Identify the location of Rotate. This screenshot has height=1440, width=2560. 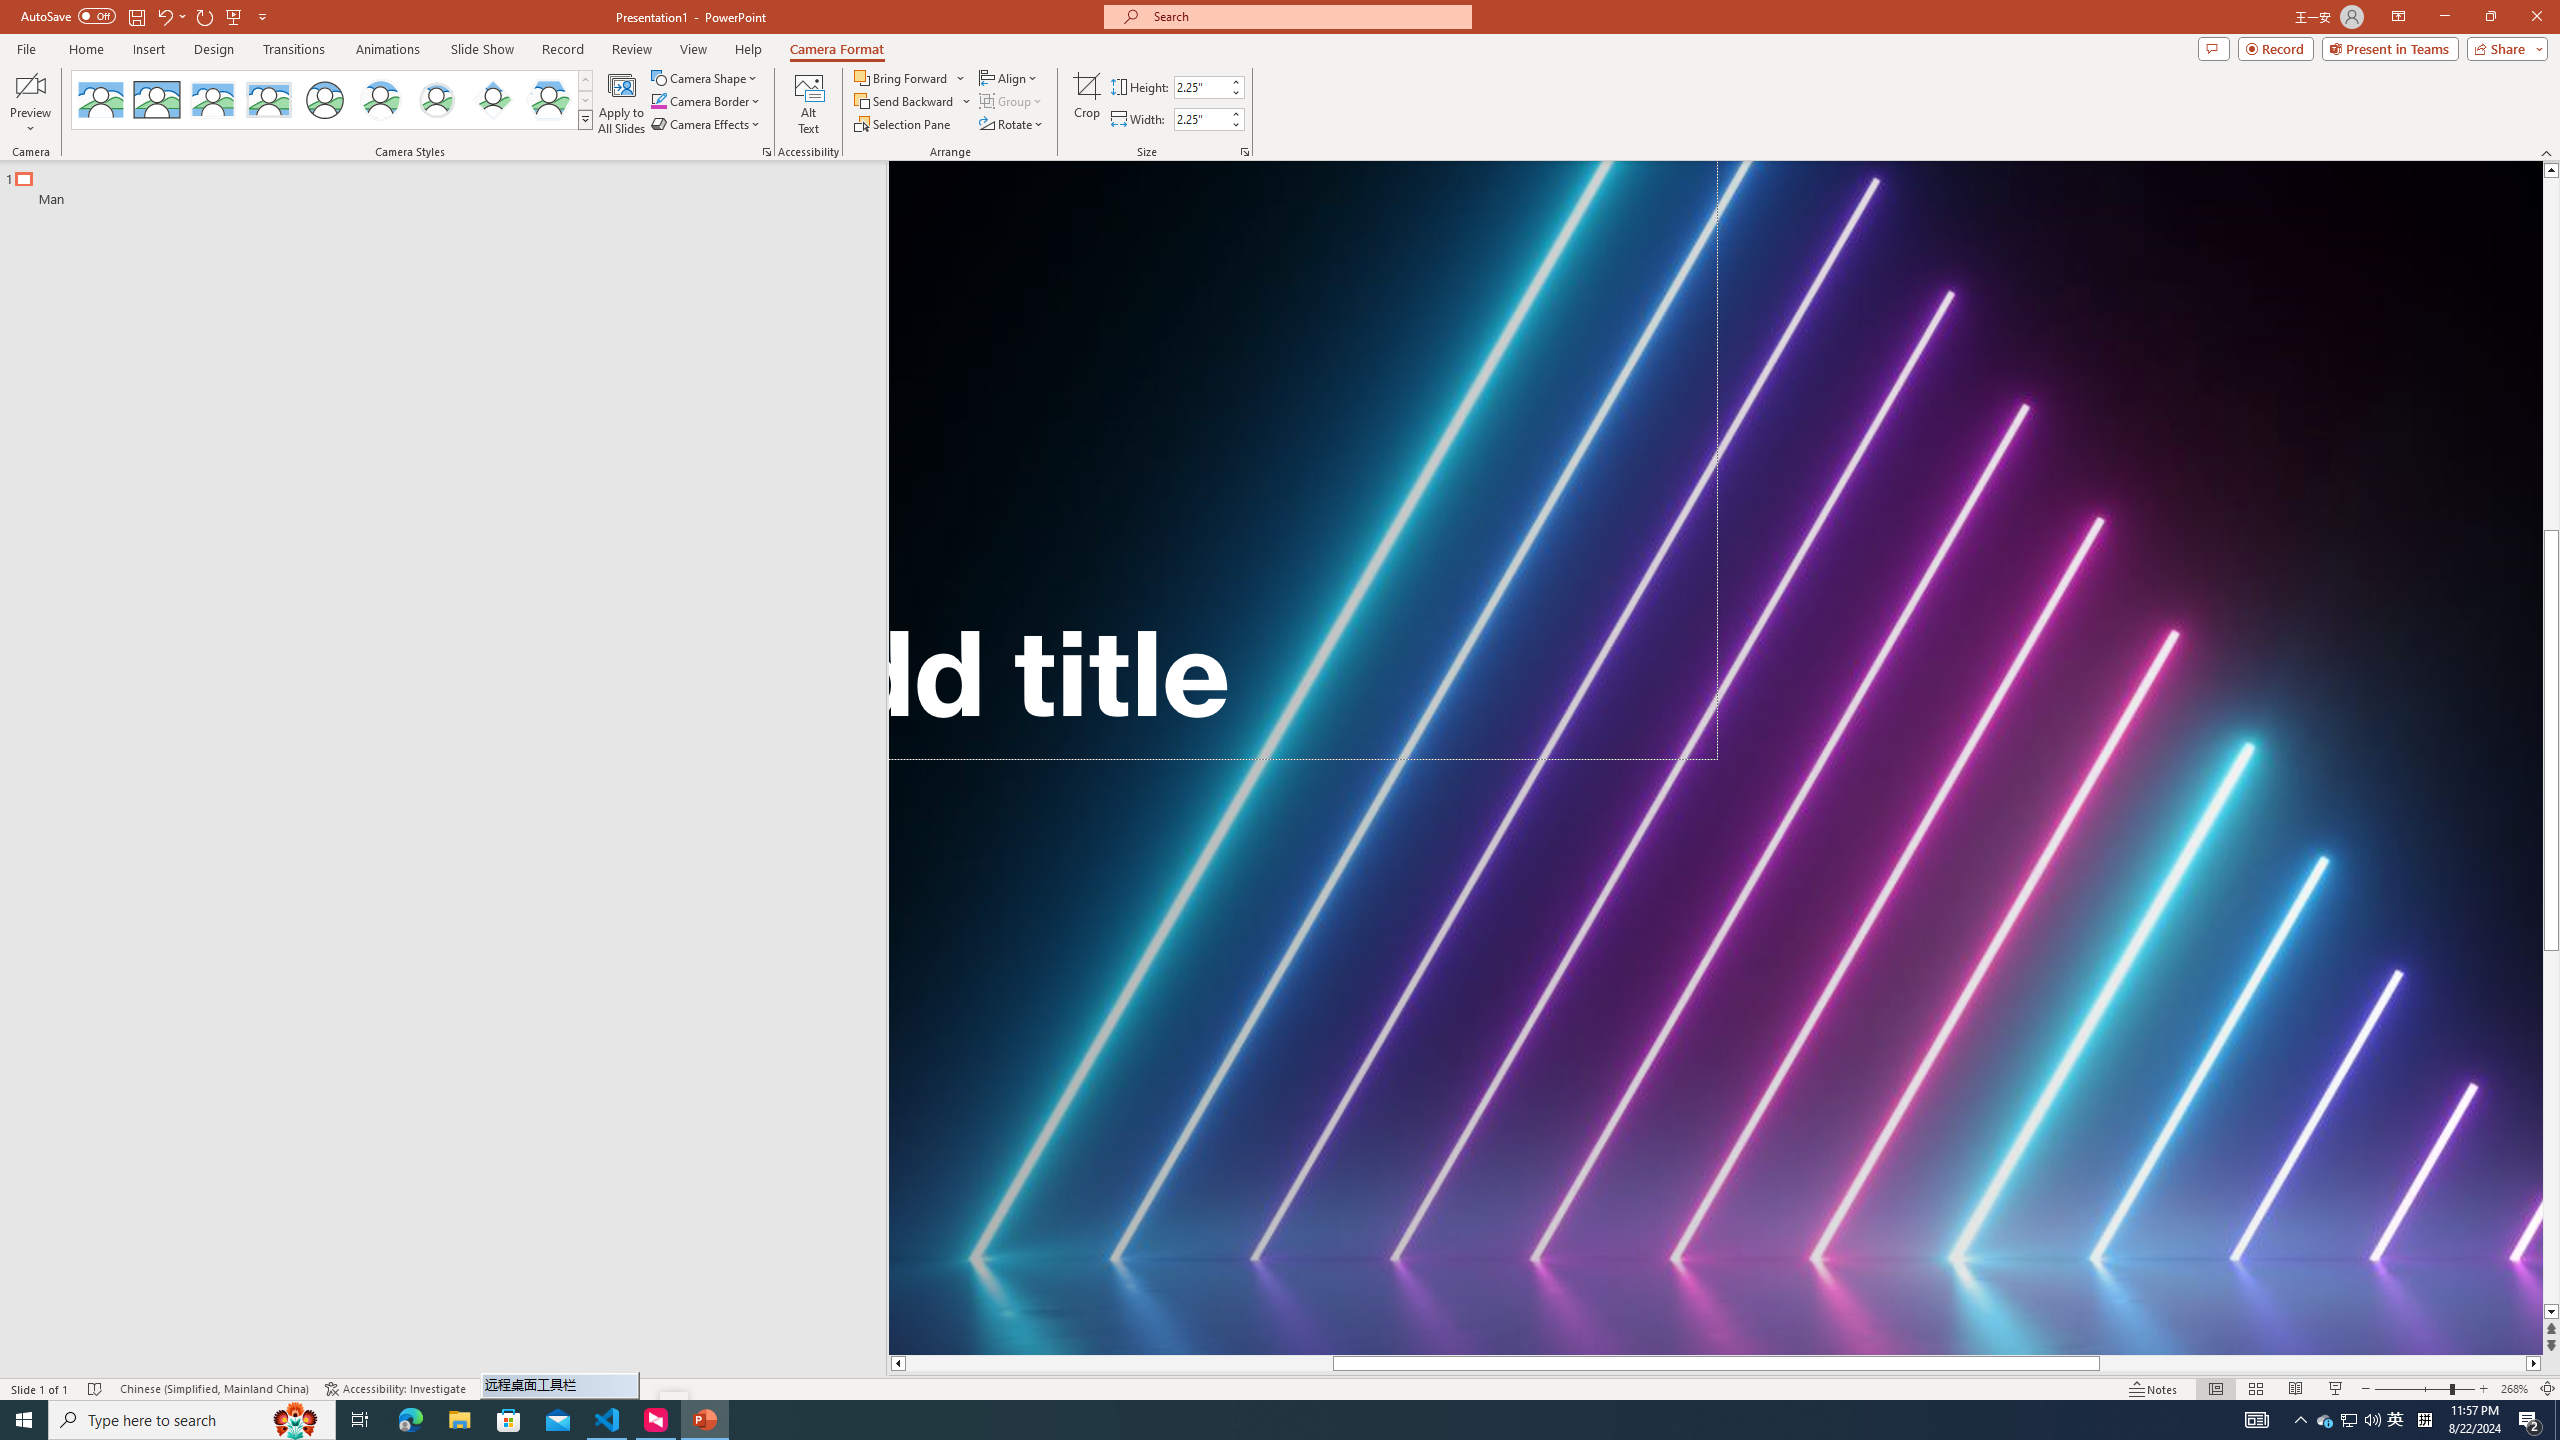
(1012, 124).